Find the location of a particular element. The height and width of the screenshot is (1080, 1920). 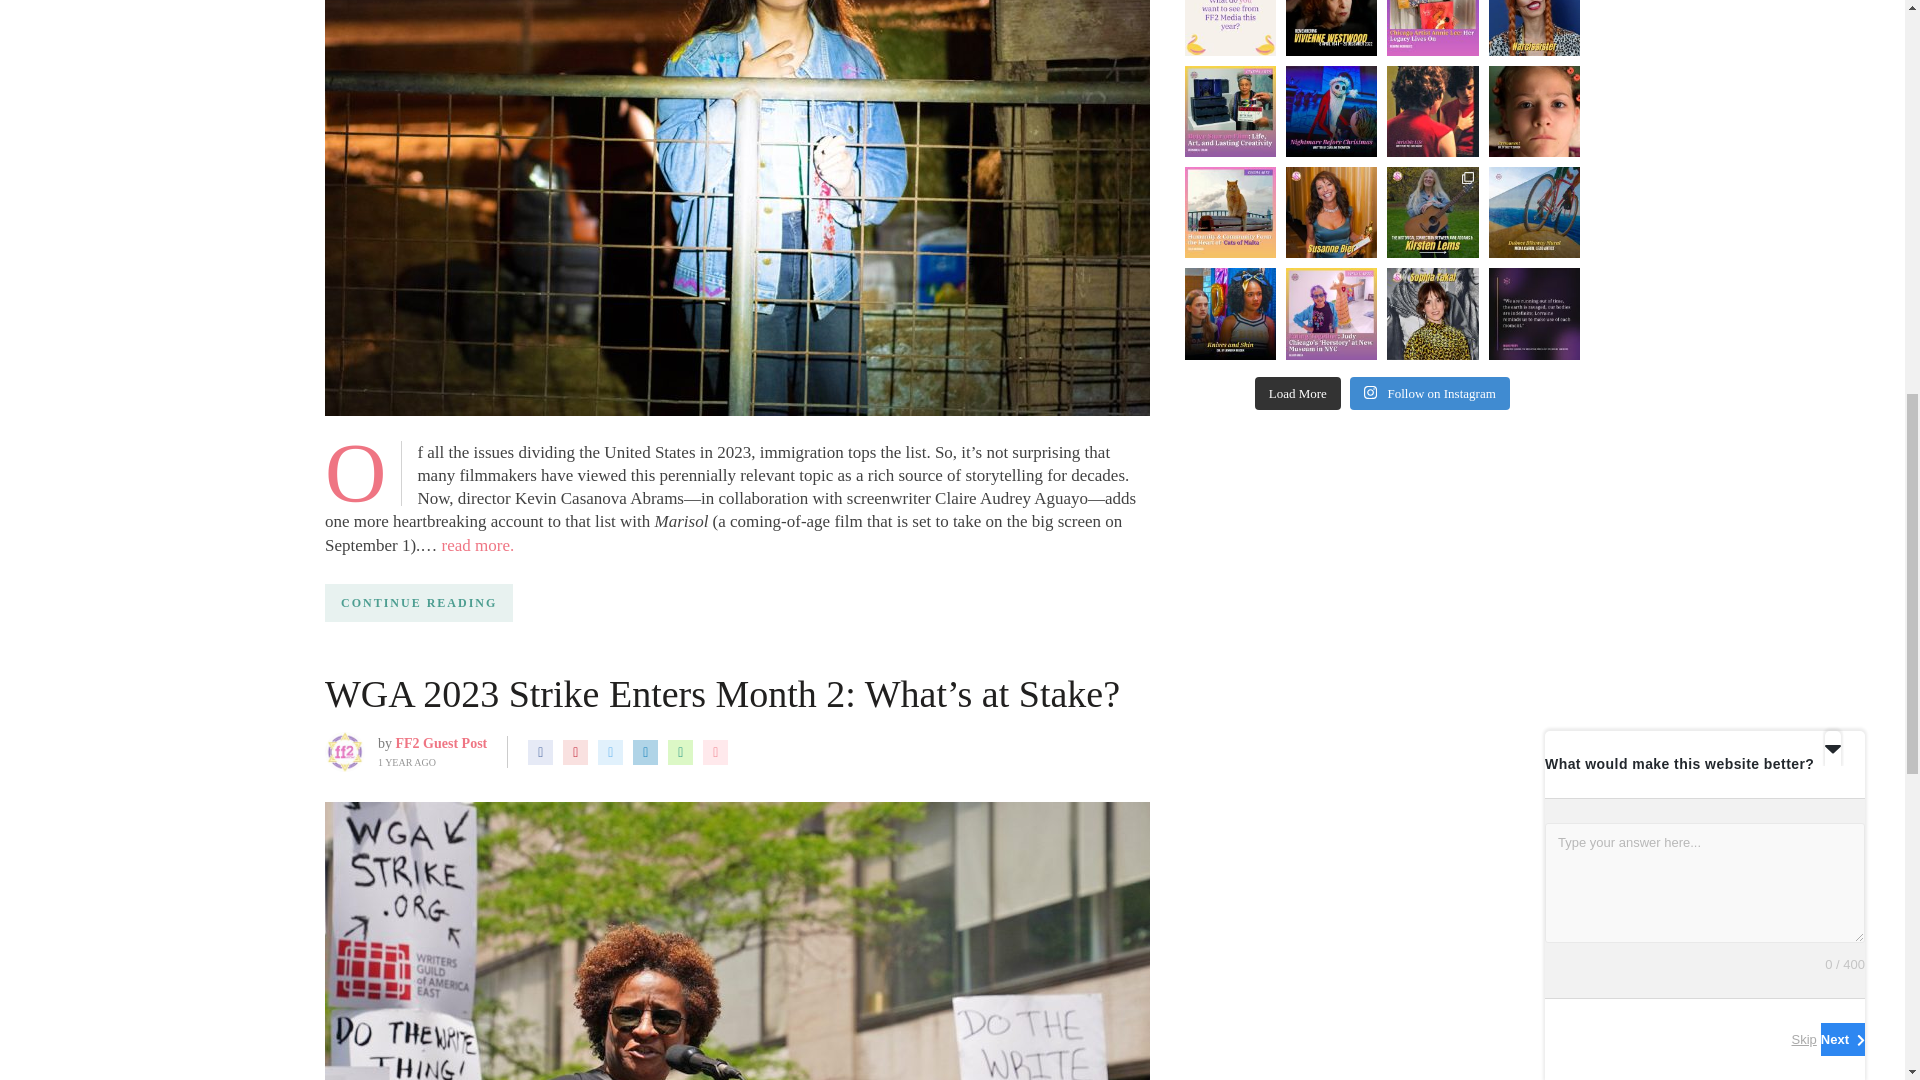

read more. is located at coordinates (478, 545).